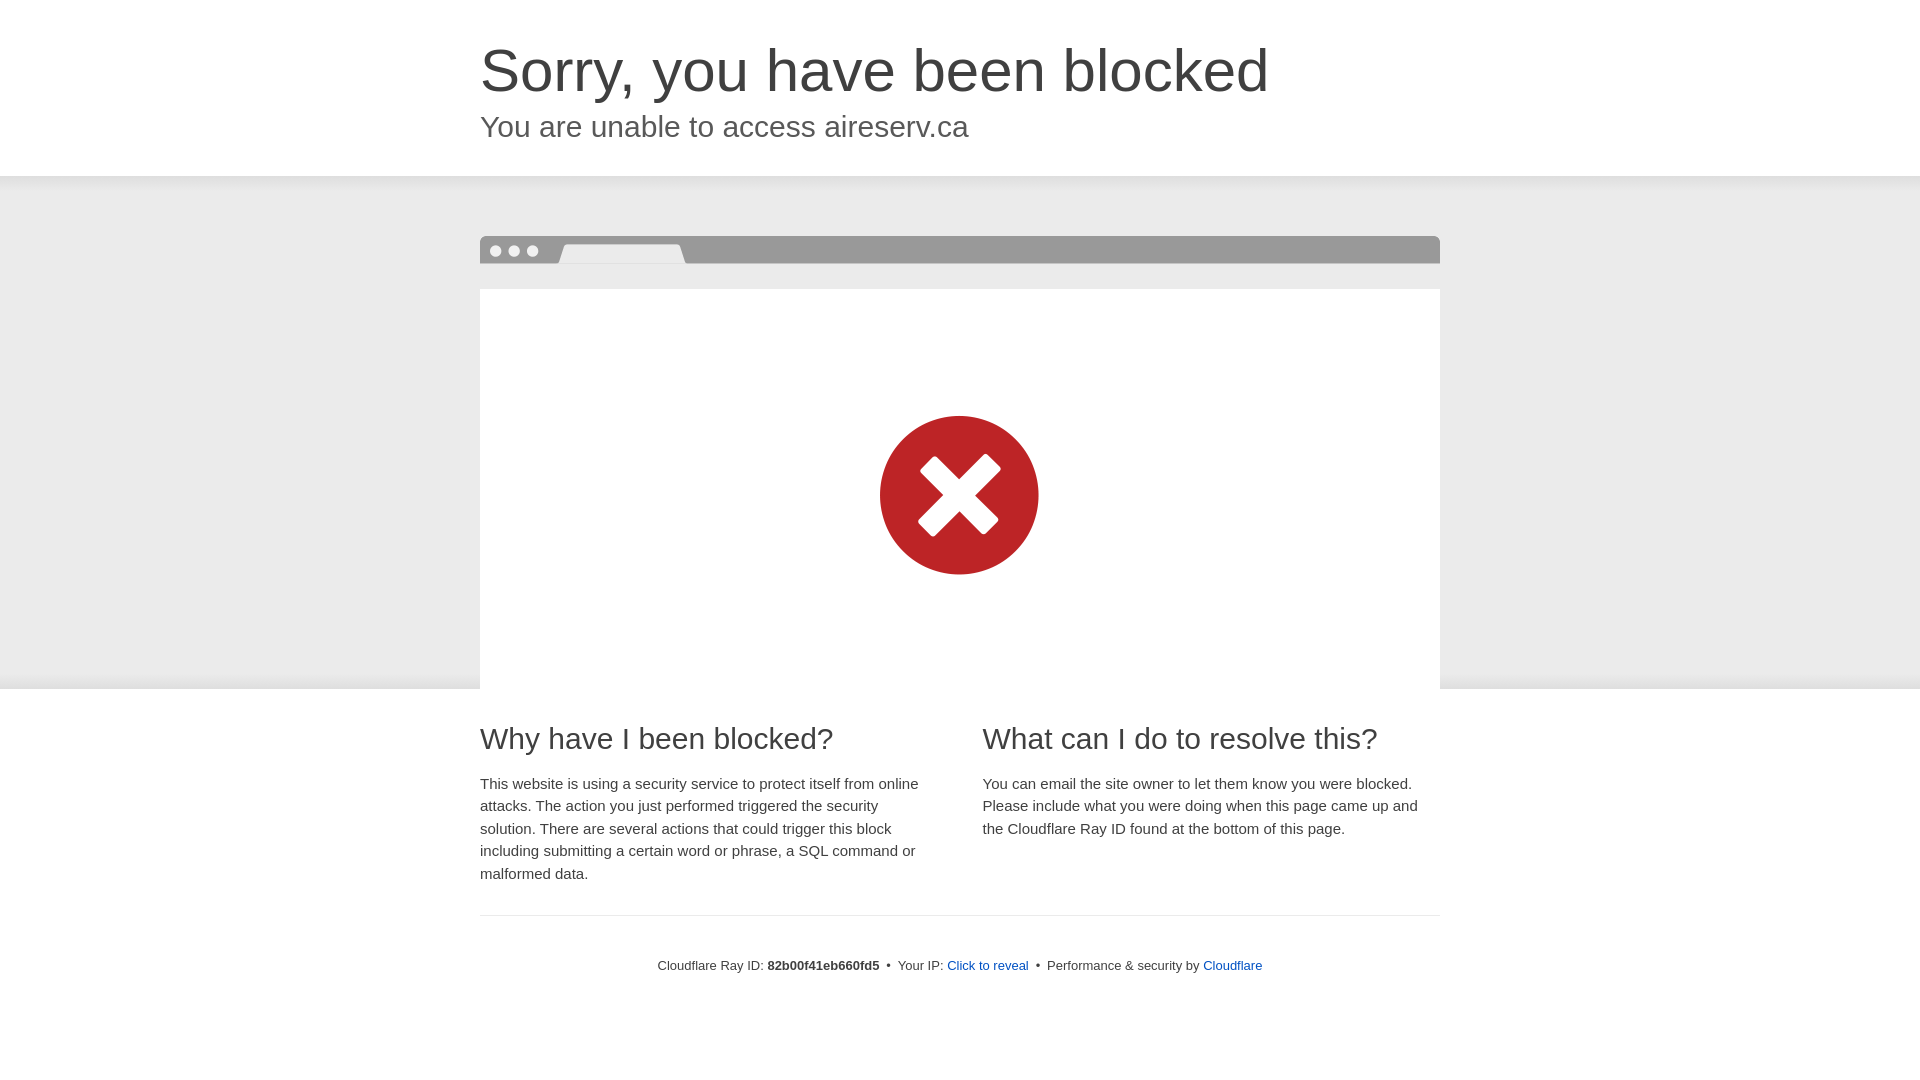  I want to click on Click to reveal, so click(988, 966).